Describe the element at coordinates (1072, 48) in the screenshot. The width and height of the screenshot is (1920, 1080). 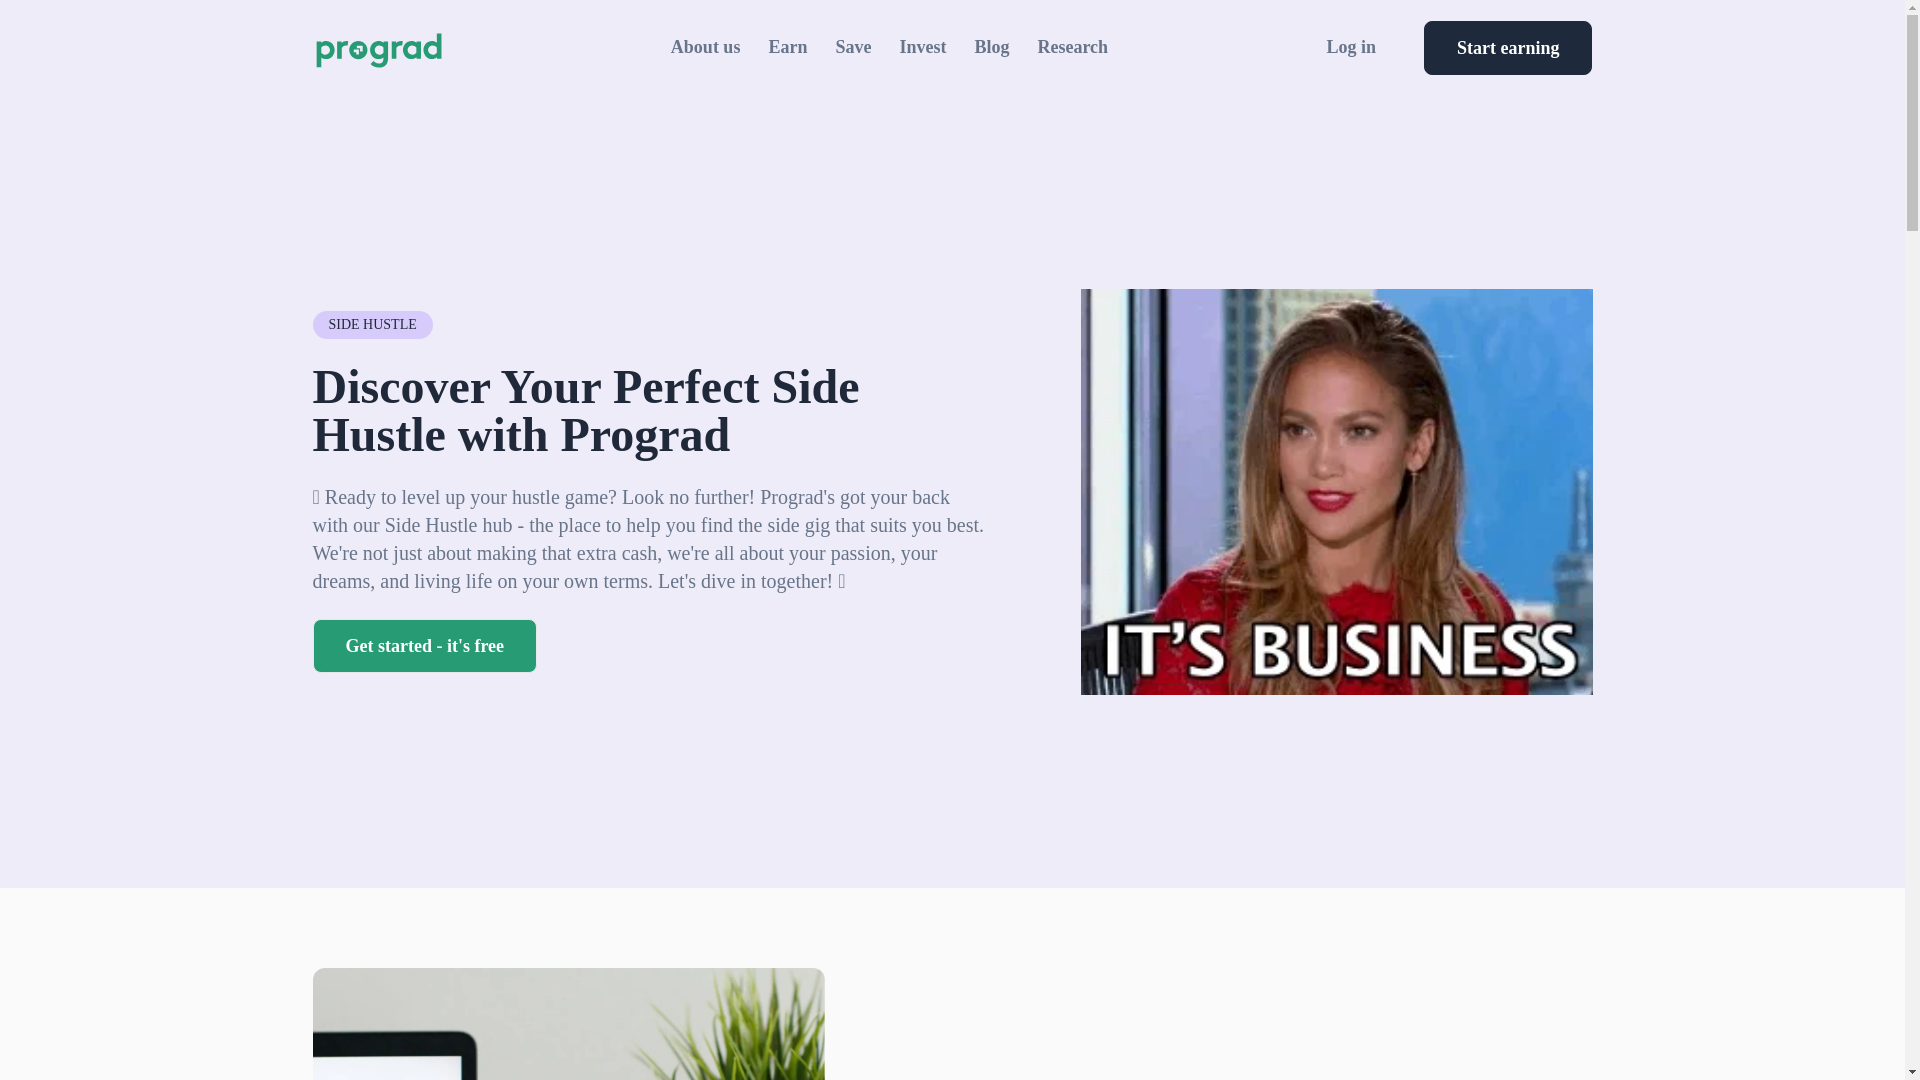
I see `Research` at that location.